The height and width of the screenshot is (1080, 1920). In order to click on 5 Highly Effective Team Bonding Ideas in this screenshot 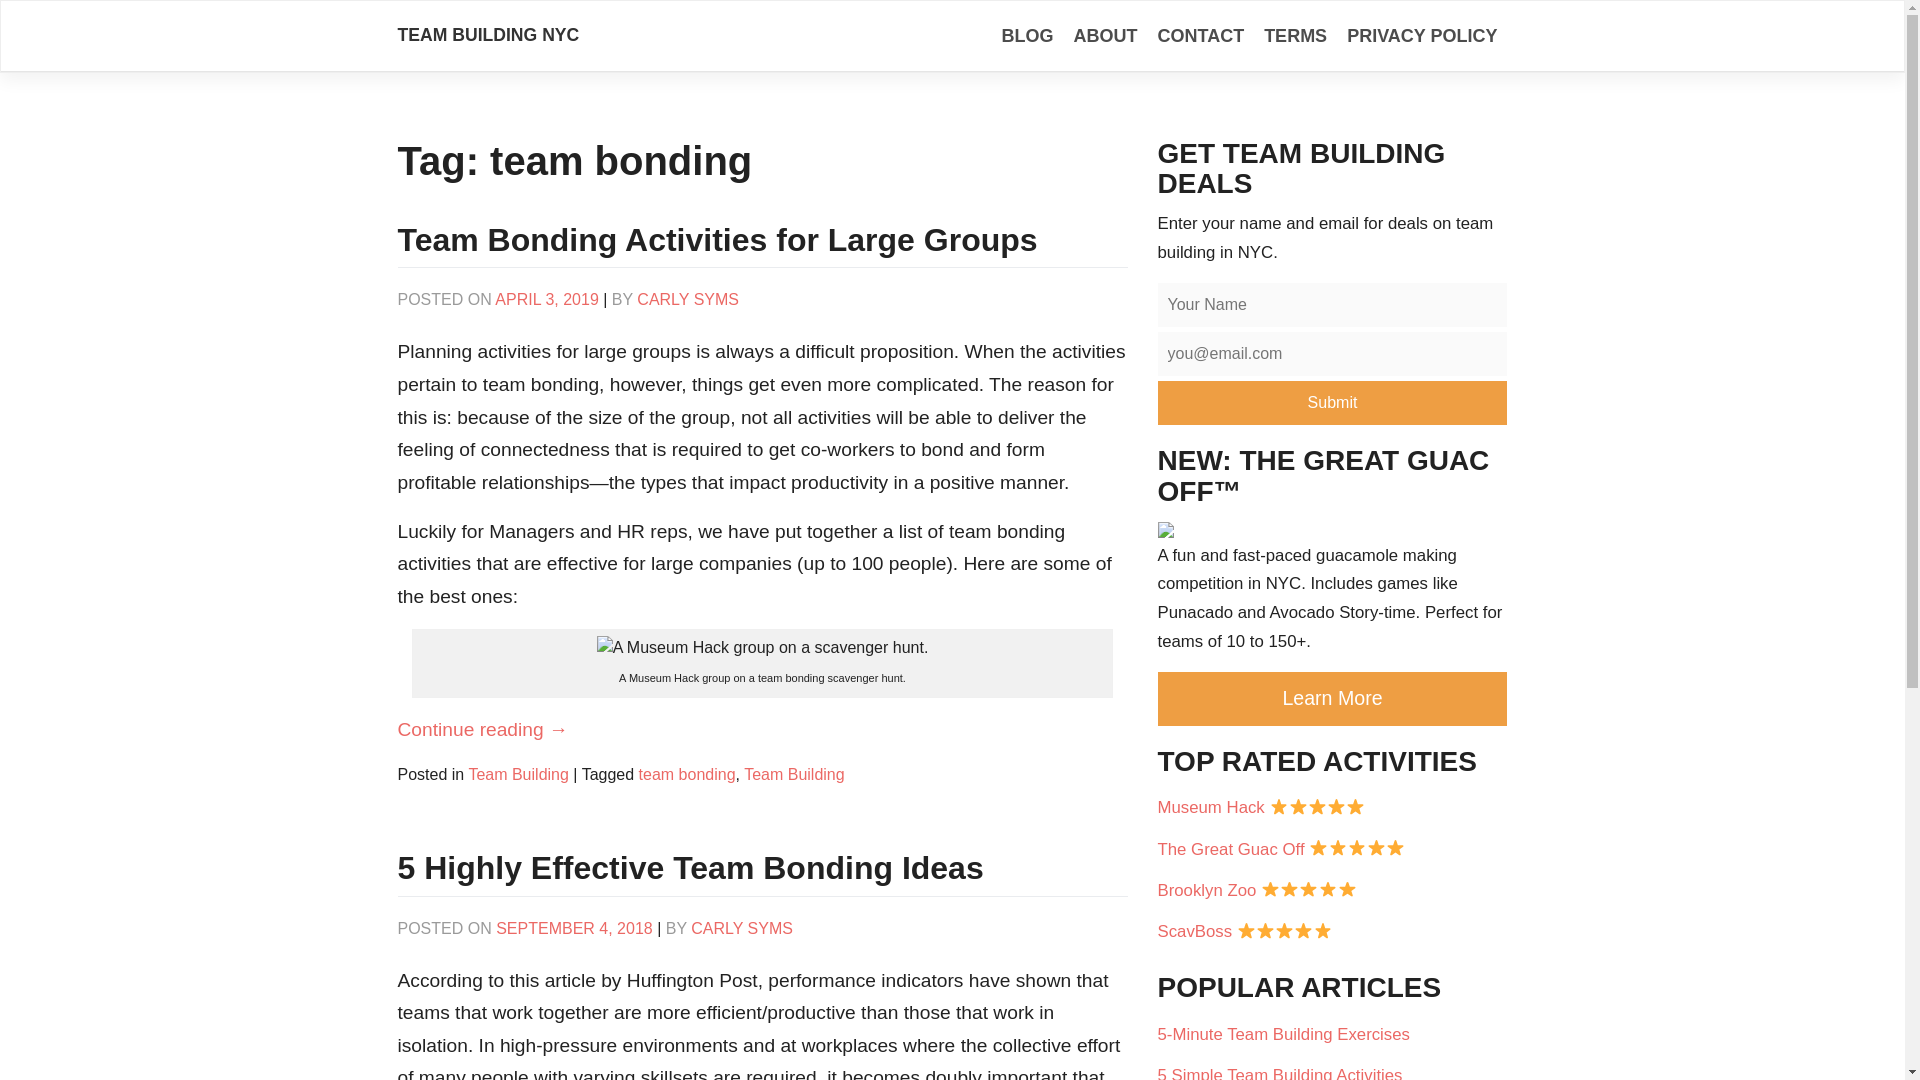, I will do `click(690, 867)`.